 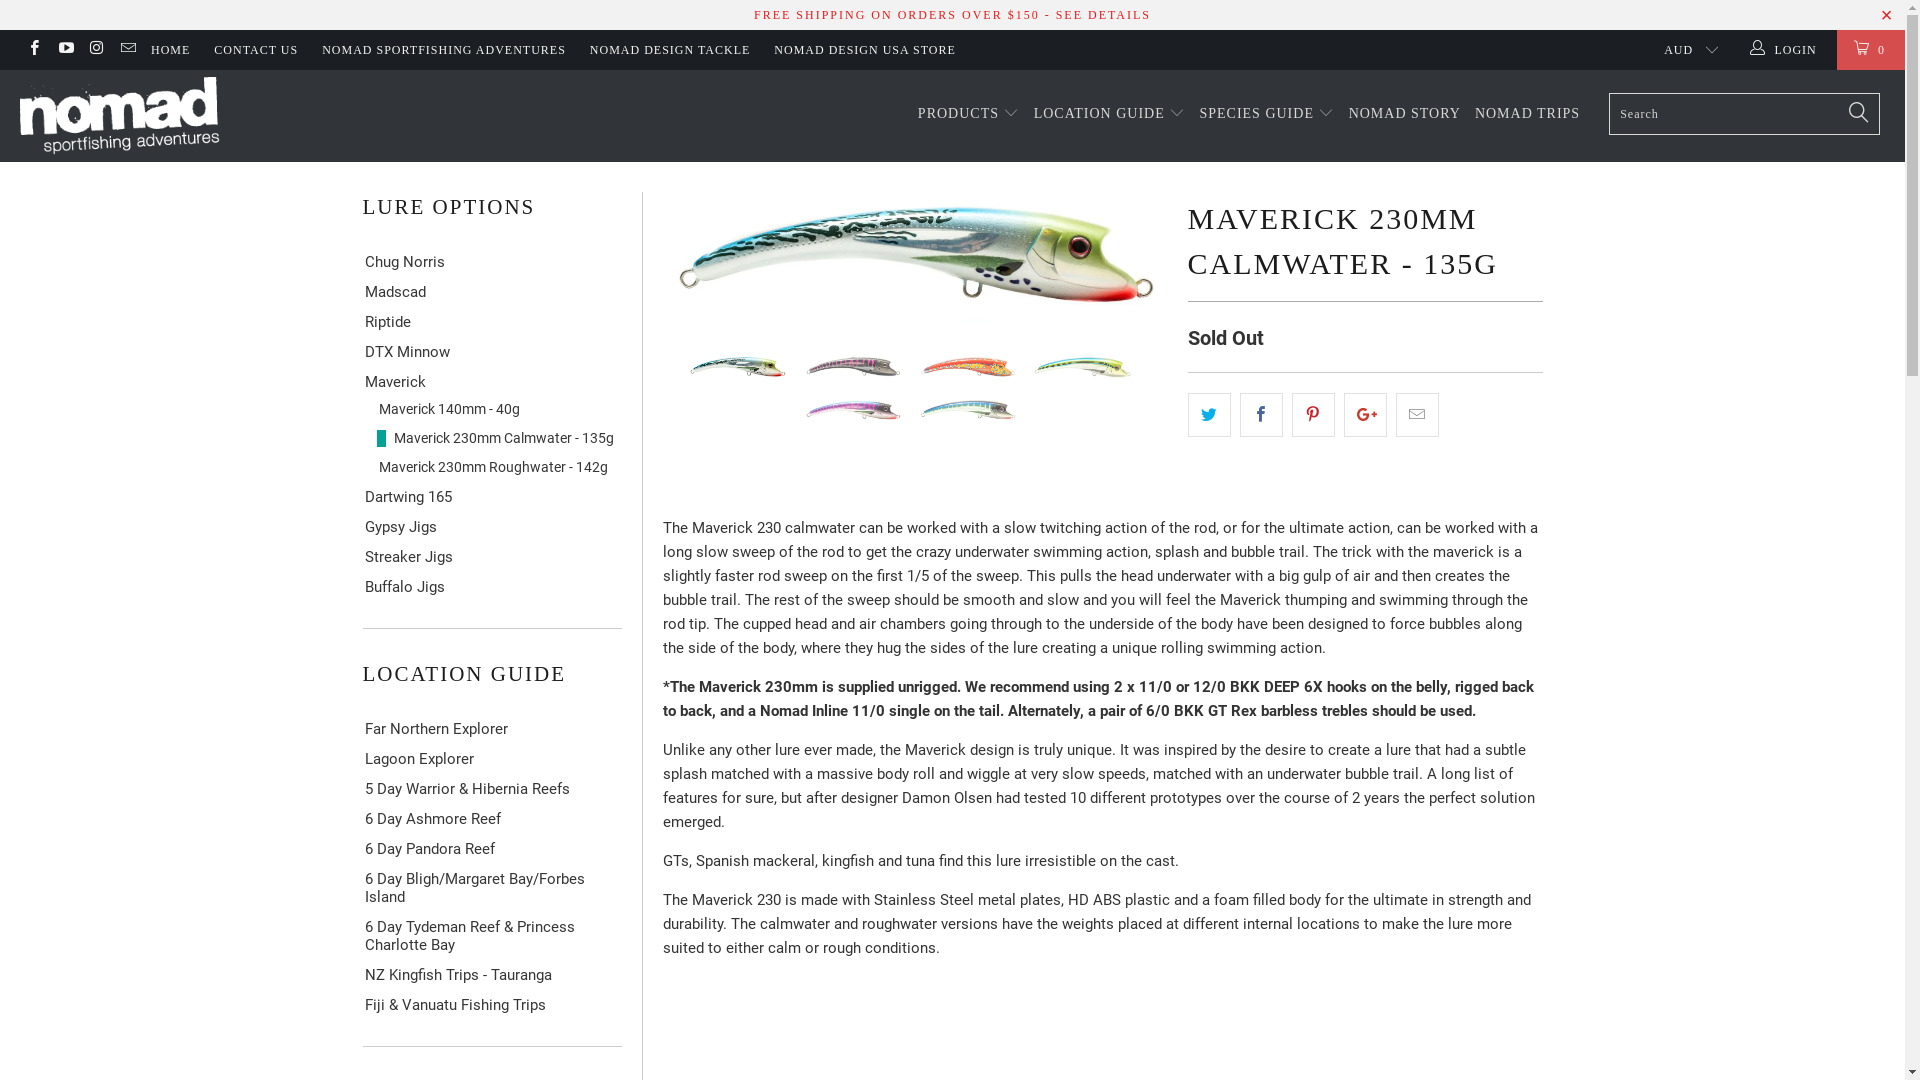 I want to click on Nomad Sportfishing Adventures on YouTube, so click(x=64, y=50).